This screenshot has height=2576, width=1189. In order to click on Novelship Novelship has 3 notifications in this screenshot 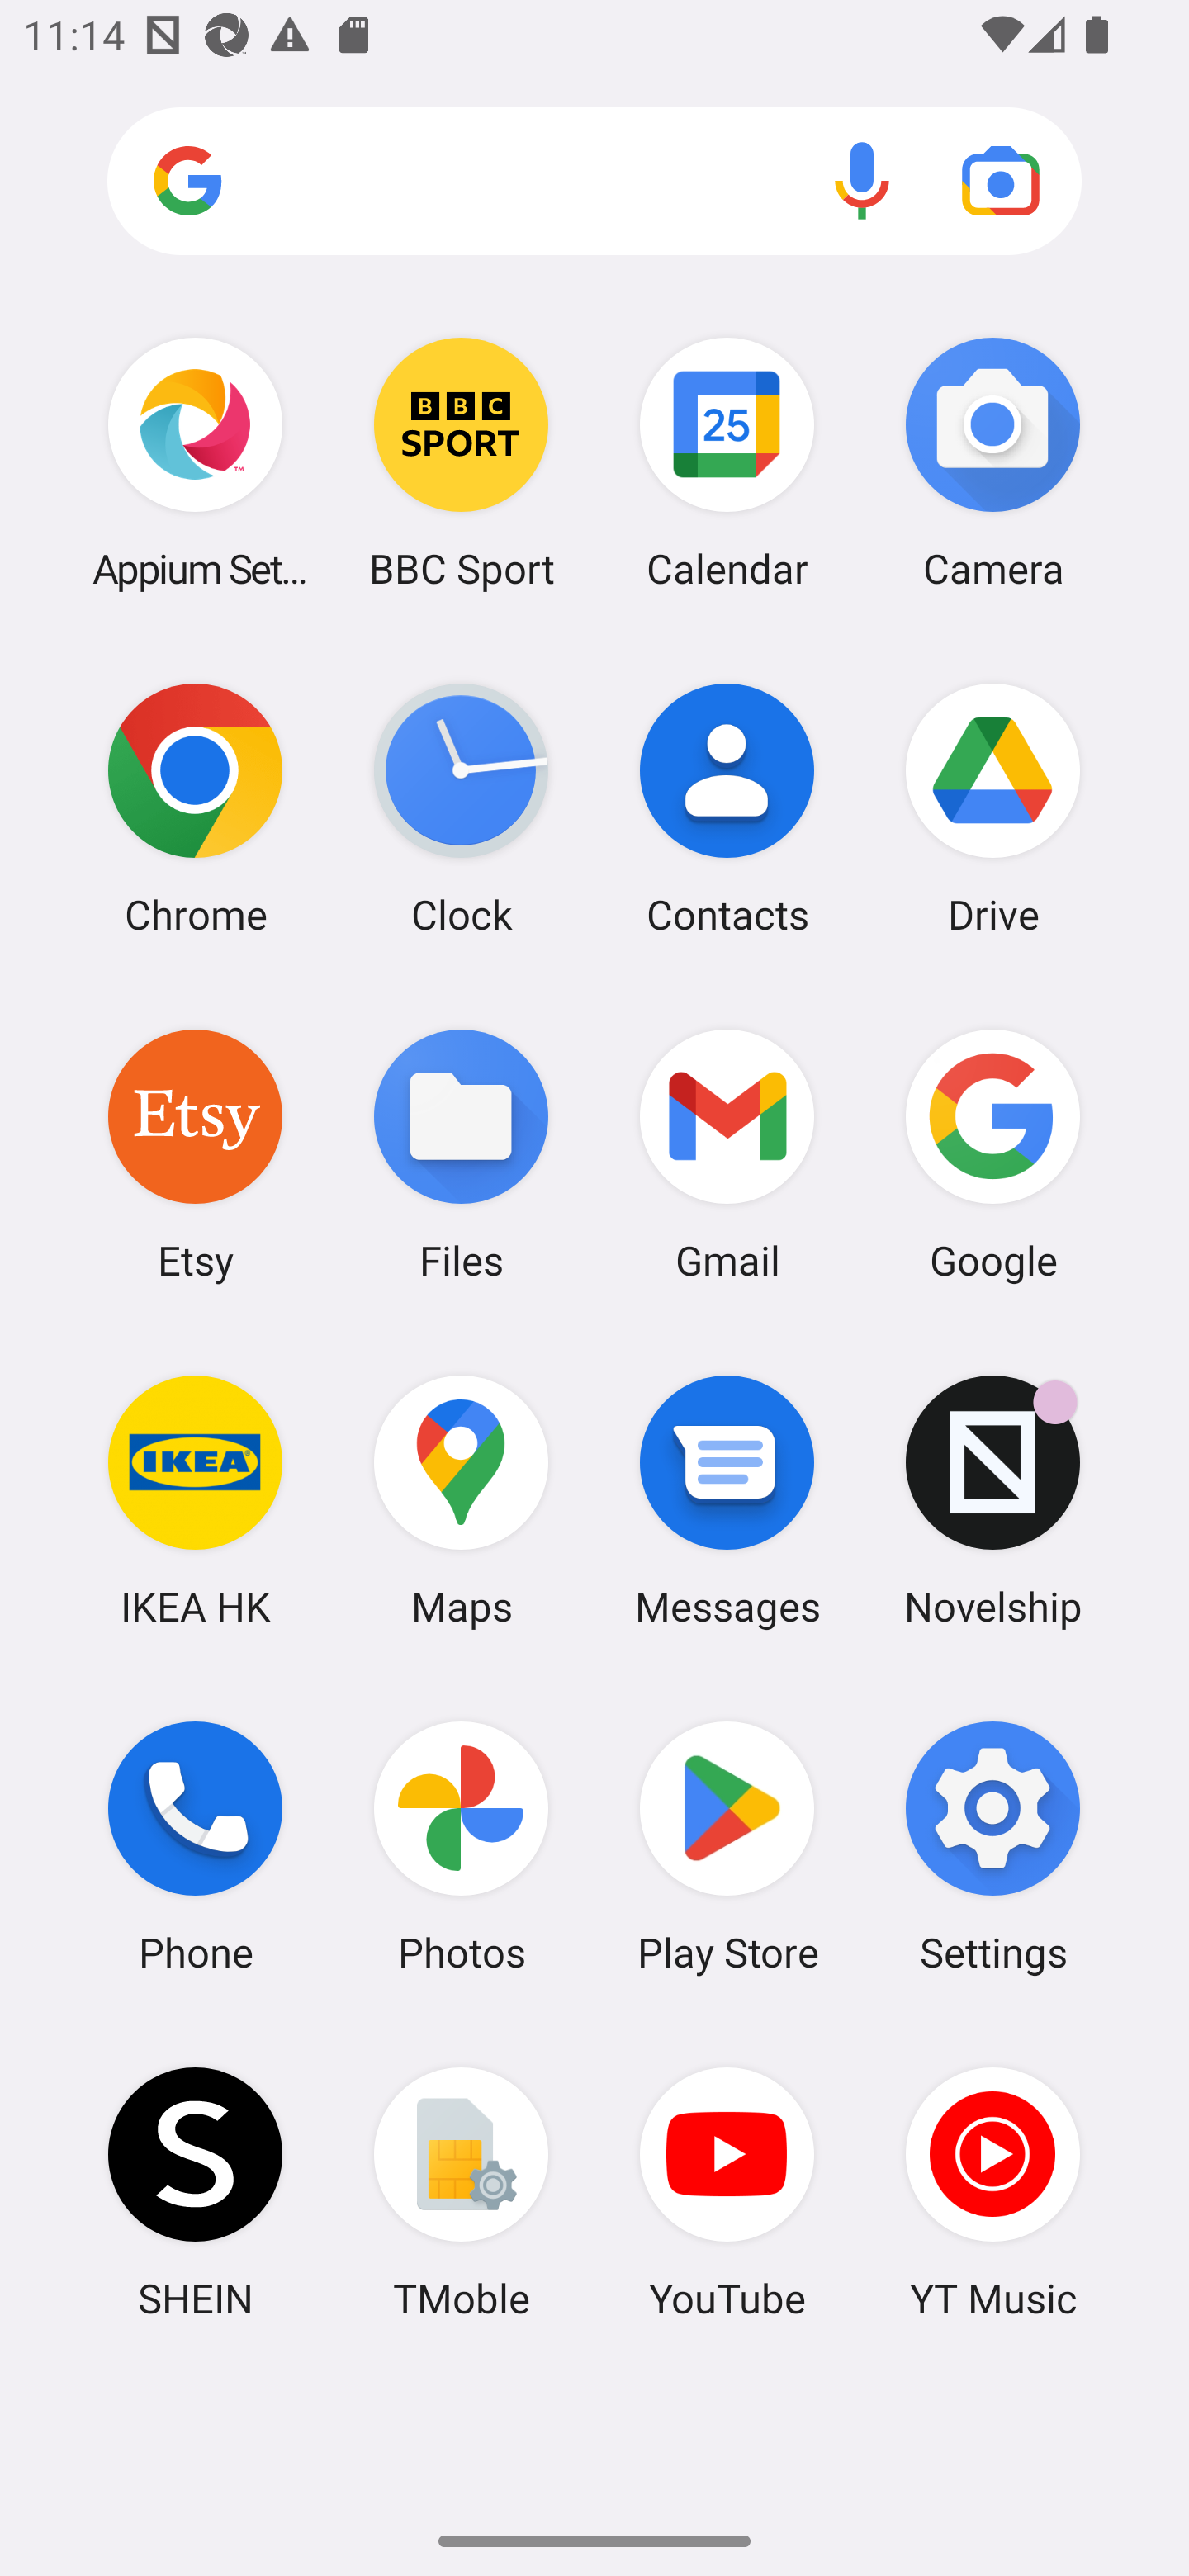, I will do `click(992, 1500)`.